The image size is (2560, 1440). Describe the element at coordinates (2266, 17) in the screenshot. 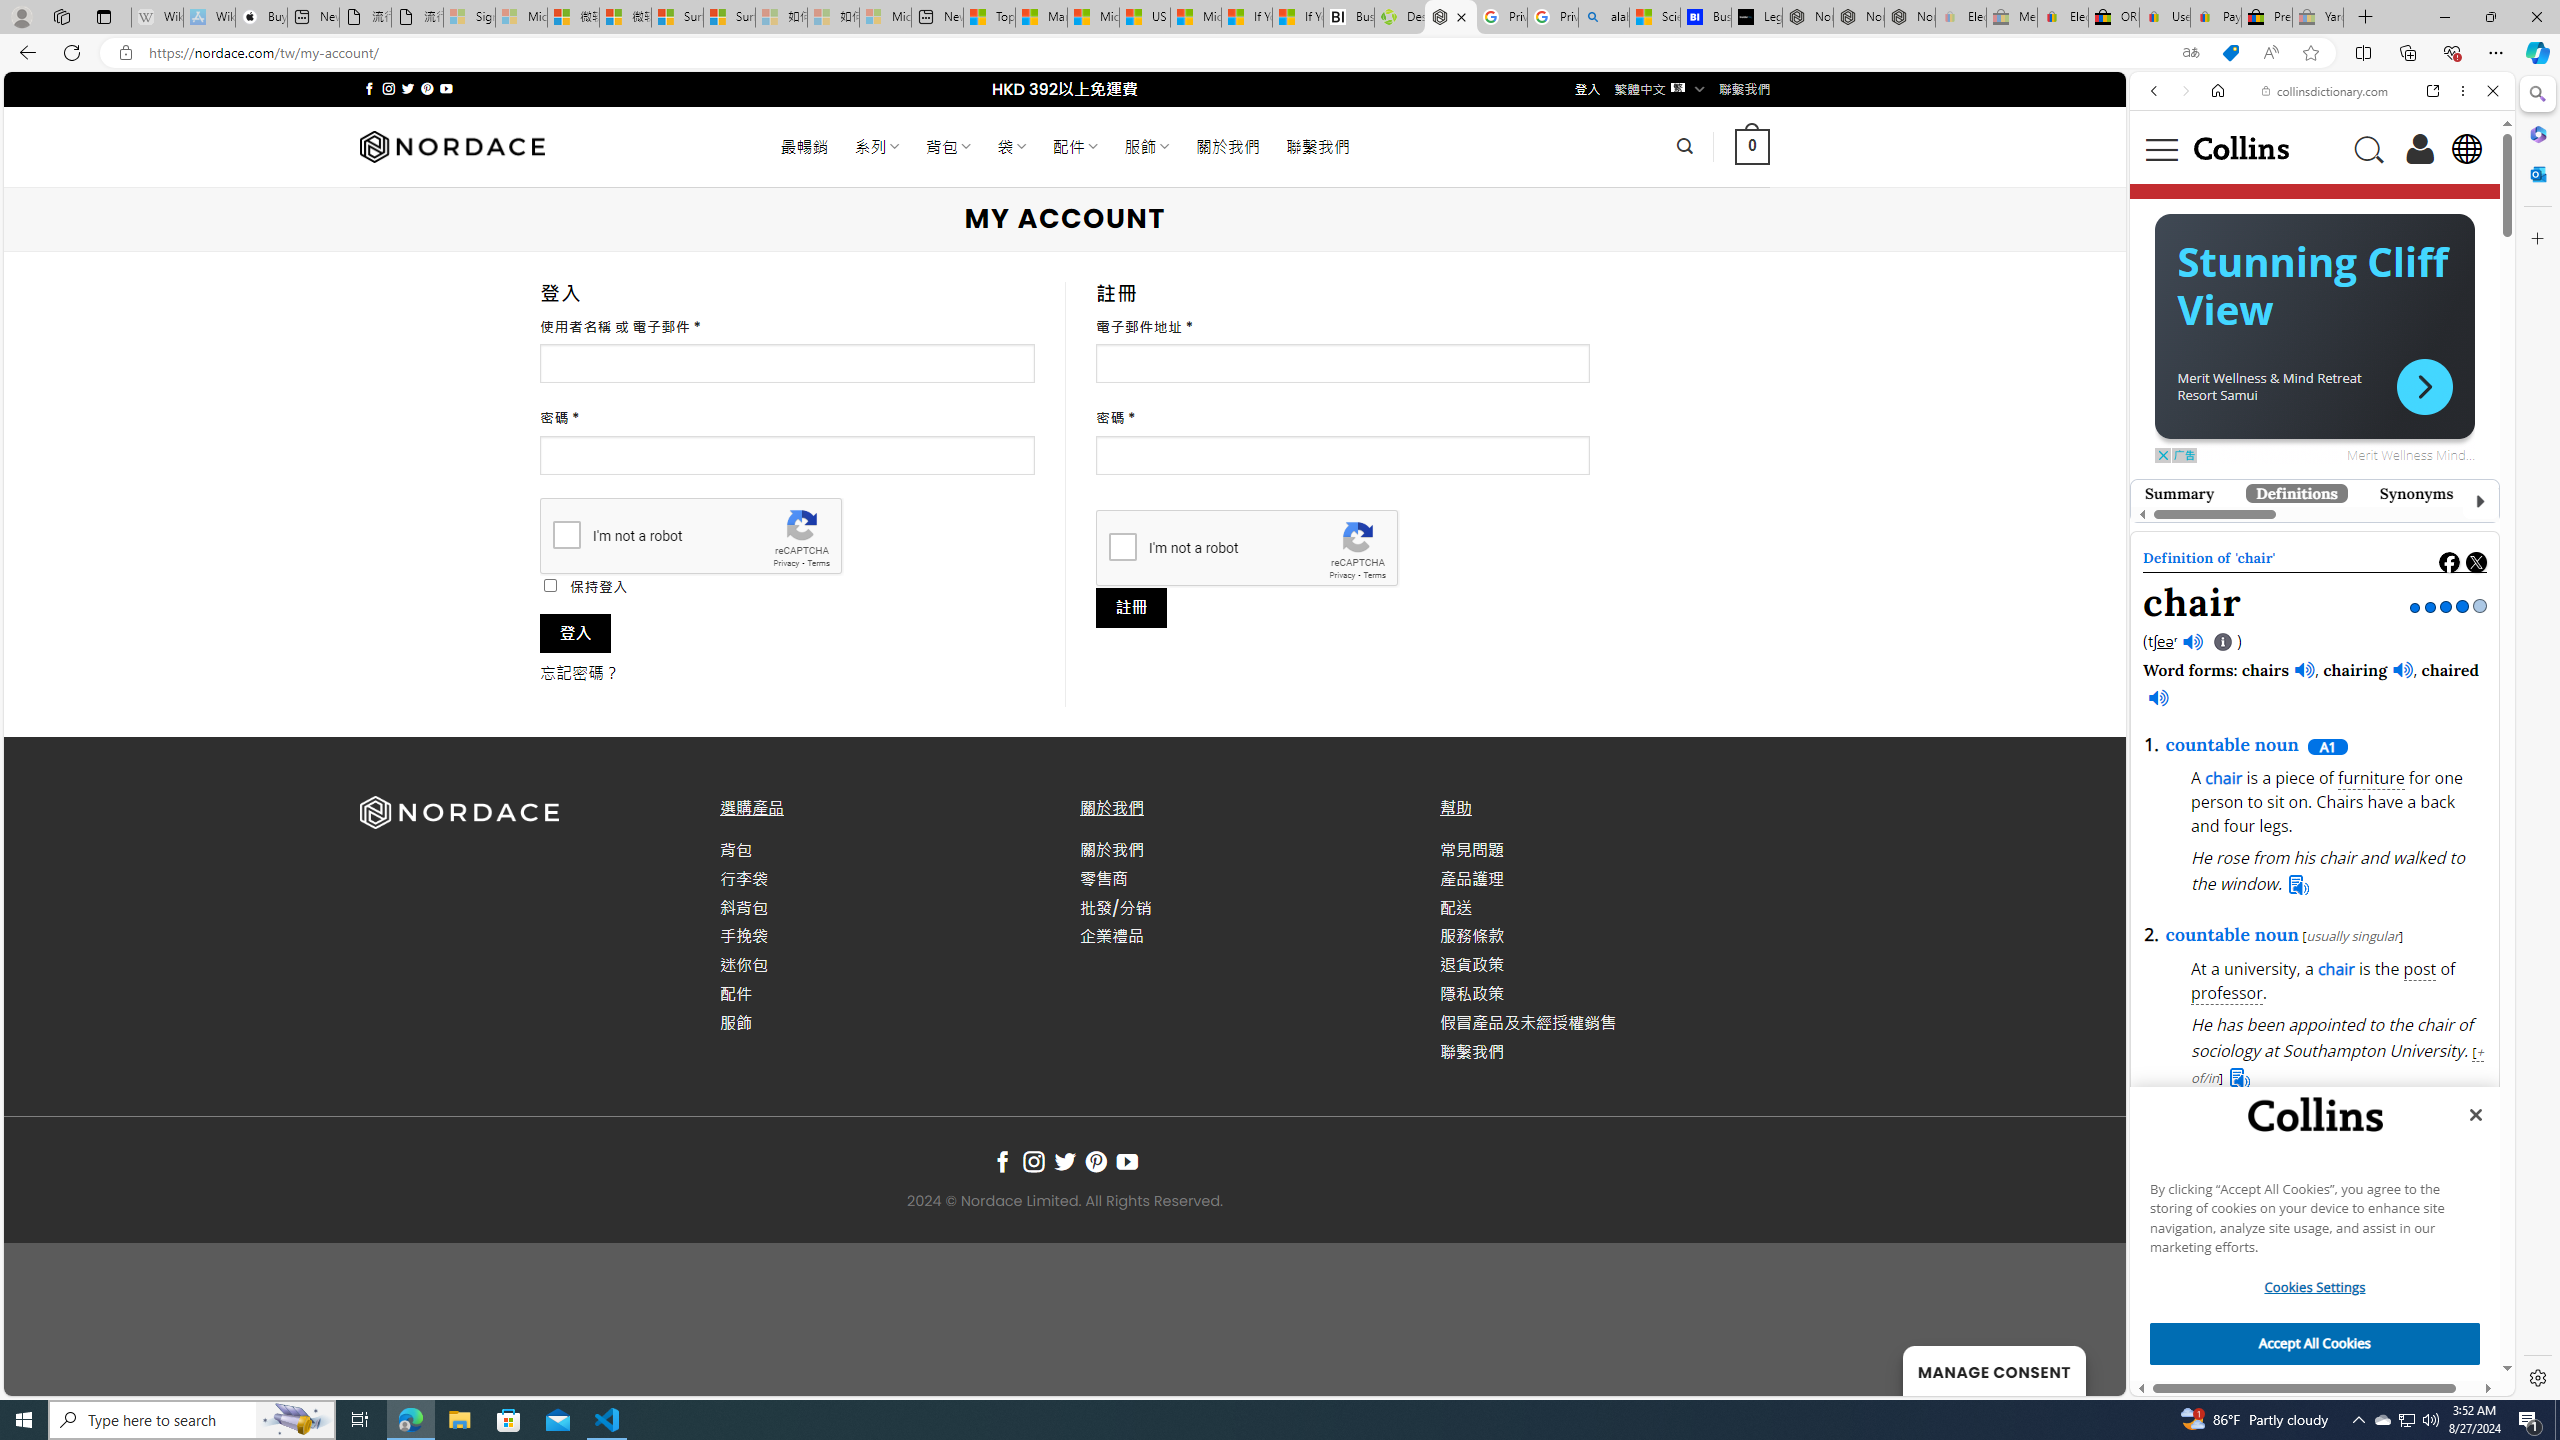

I see `Press Room - eBay Inc.` at that location.